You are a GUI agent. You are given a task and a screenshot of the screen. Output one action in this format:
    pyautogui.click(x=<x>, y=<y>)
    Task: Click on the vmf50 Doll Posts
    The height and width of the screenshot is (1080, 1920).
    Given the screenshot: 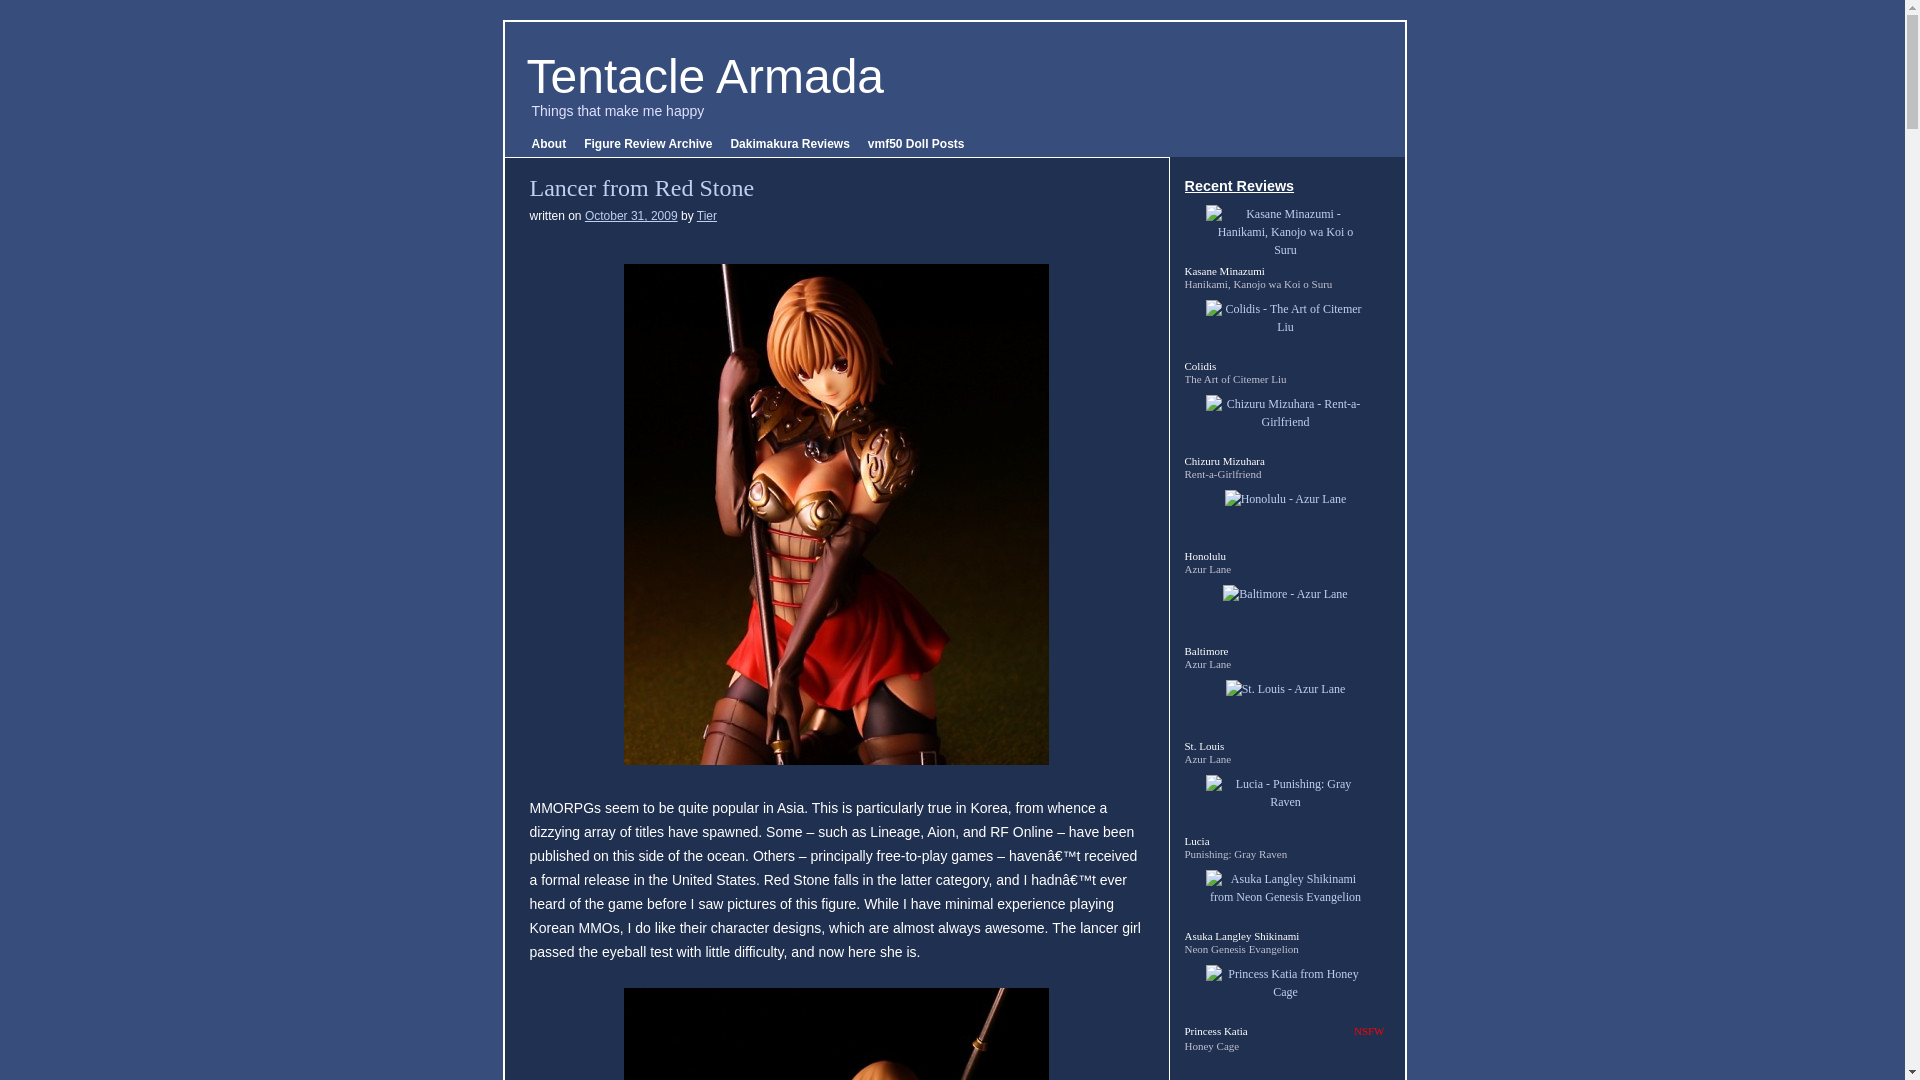 What is the action you would take?
    pyautogui.click(x=916, y=144)
    